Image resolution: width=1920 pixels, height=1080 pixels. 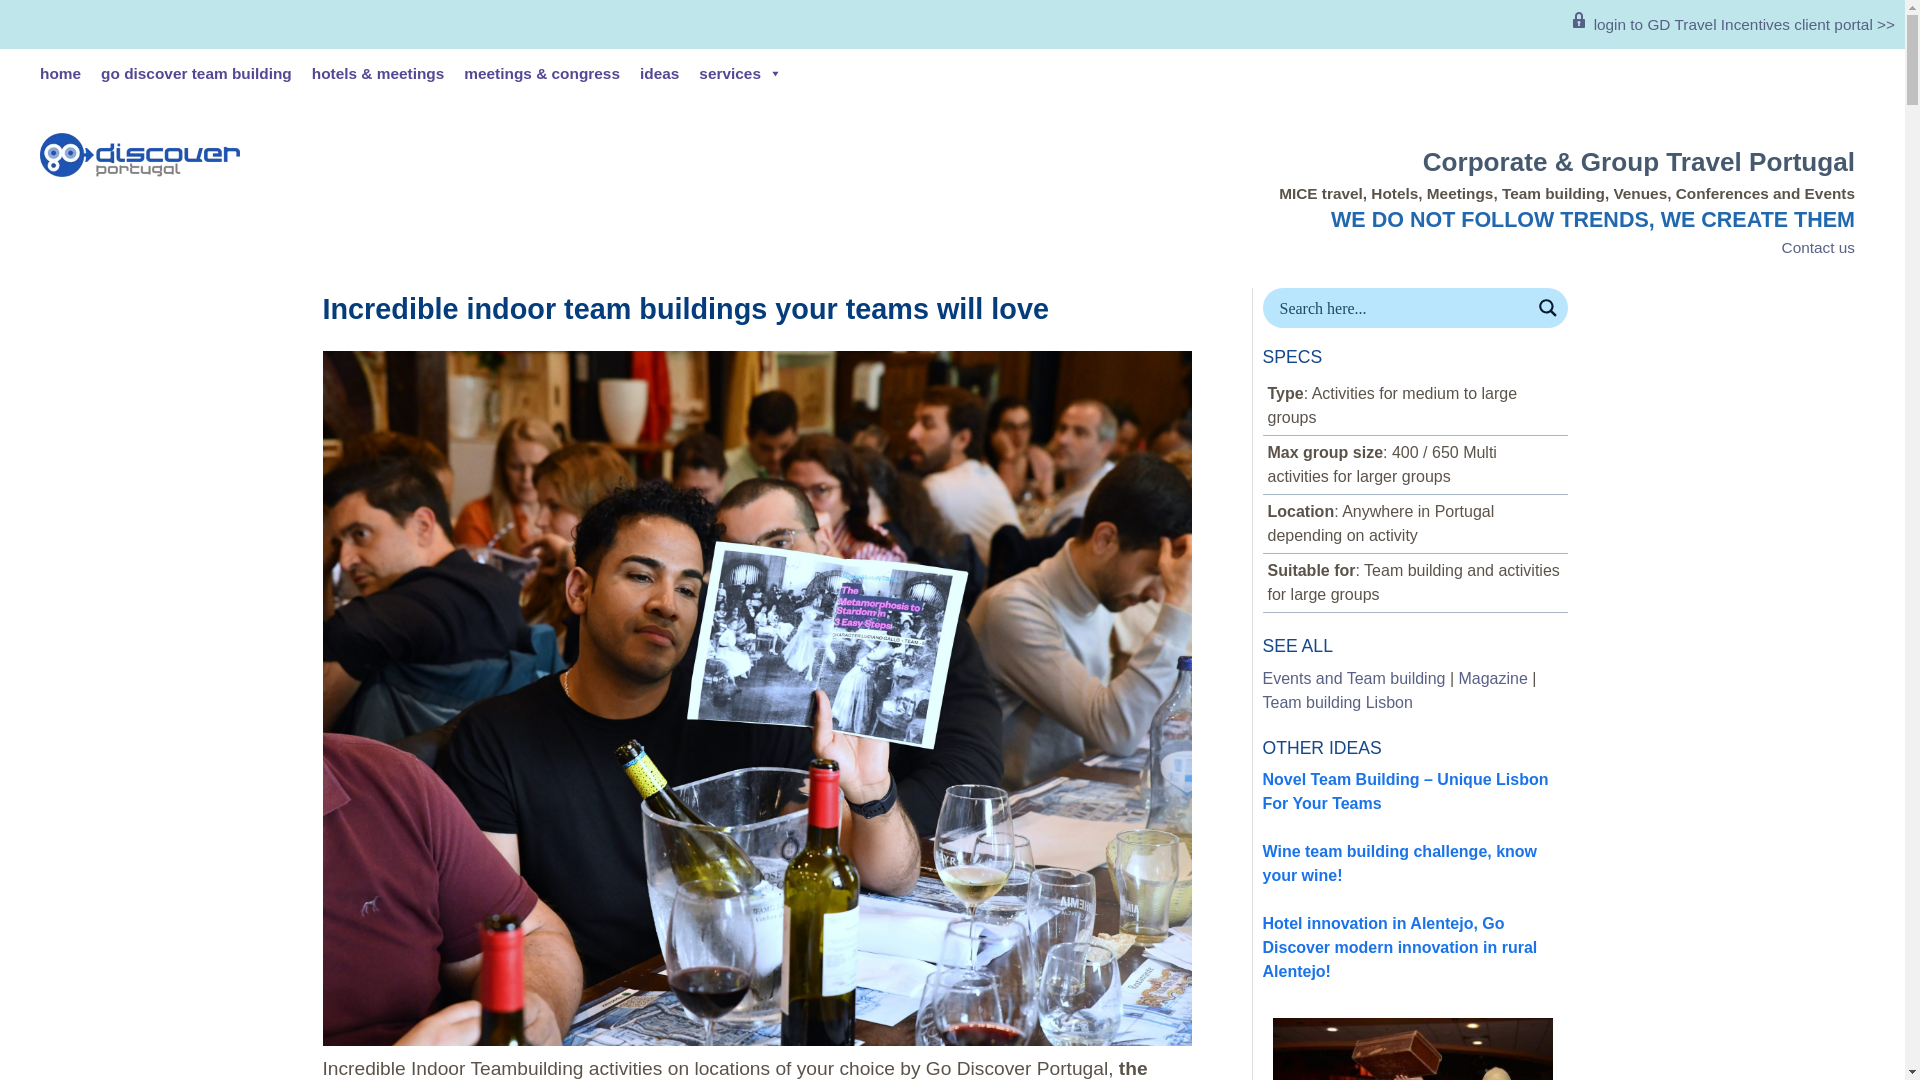 What do you see at coordinates (1353, 678) in the screenshot?
I see `Events and Team building` at bounding box center [1353, 678].